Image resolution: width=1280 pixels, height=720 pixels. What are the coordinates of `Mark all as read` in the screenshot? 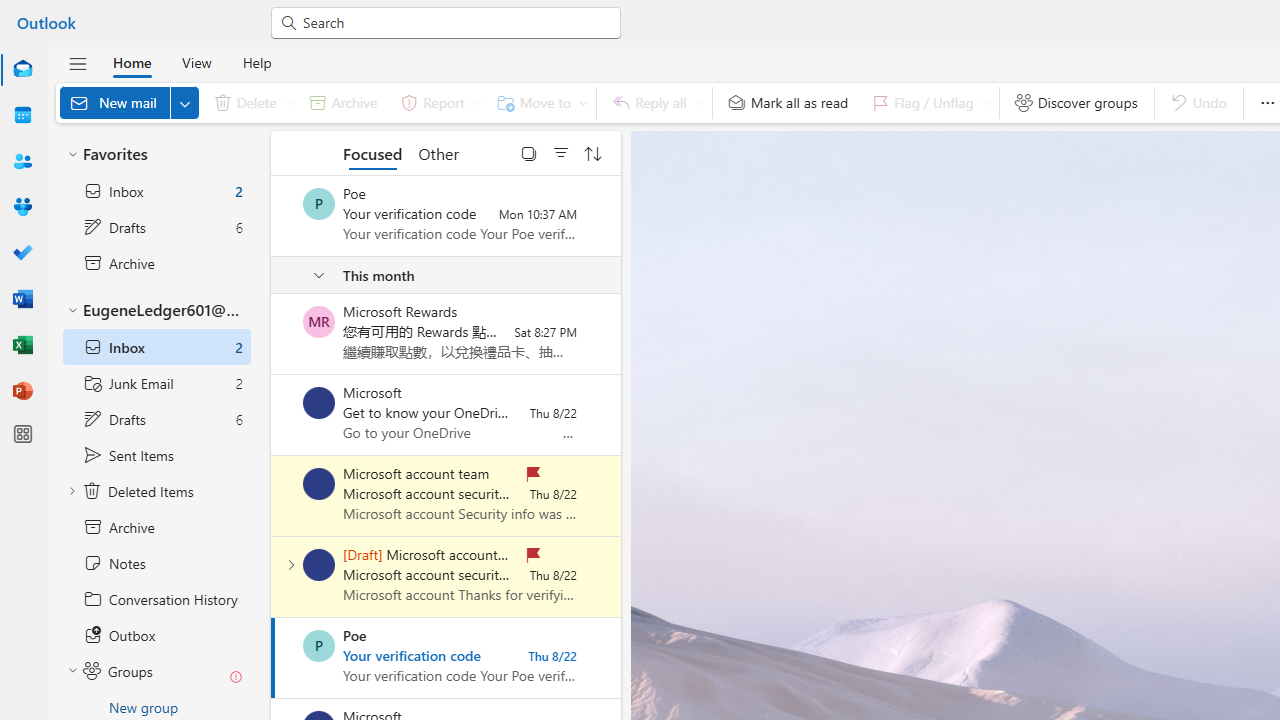 It's located at (788, 102).